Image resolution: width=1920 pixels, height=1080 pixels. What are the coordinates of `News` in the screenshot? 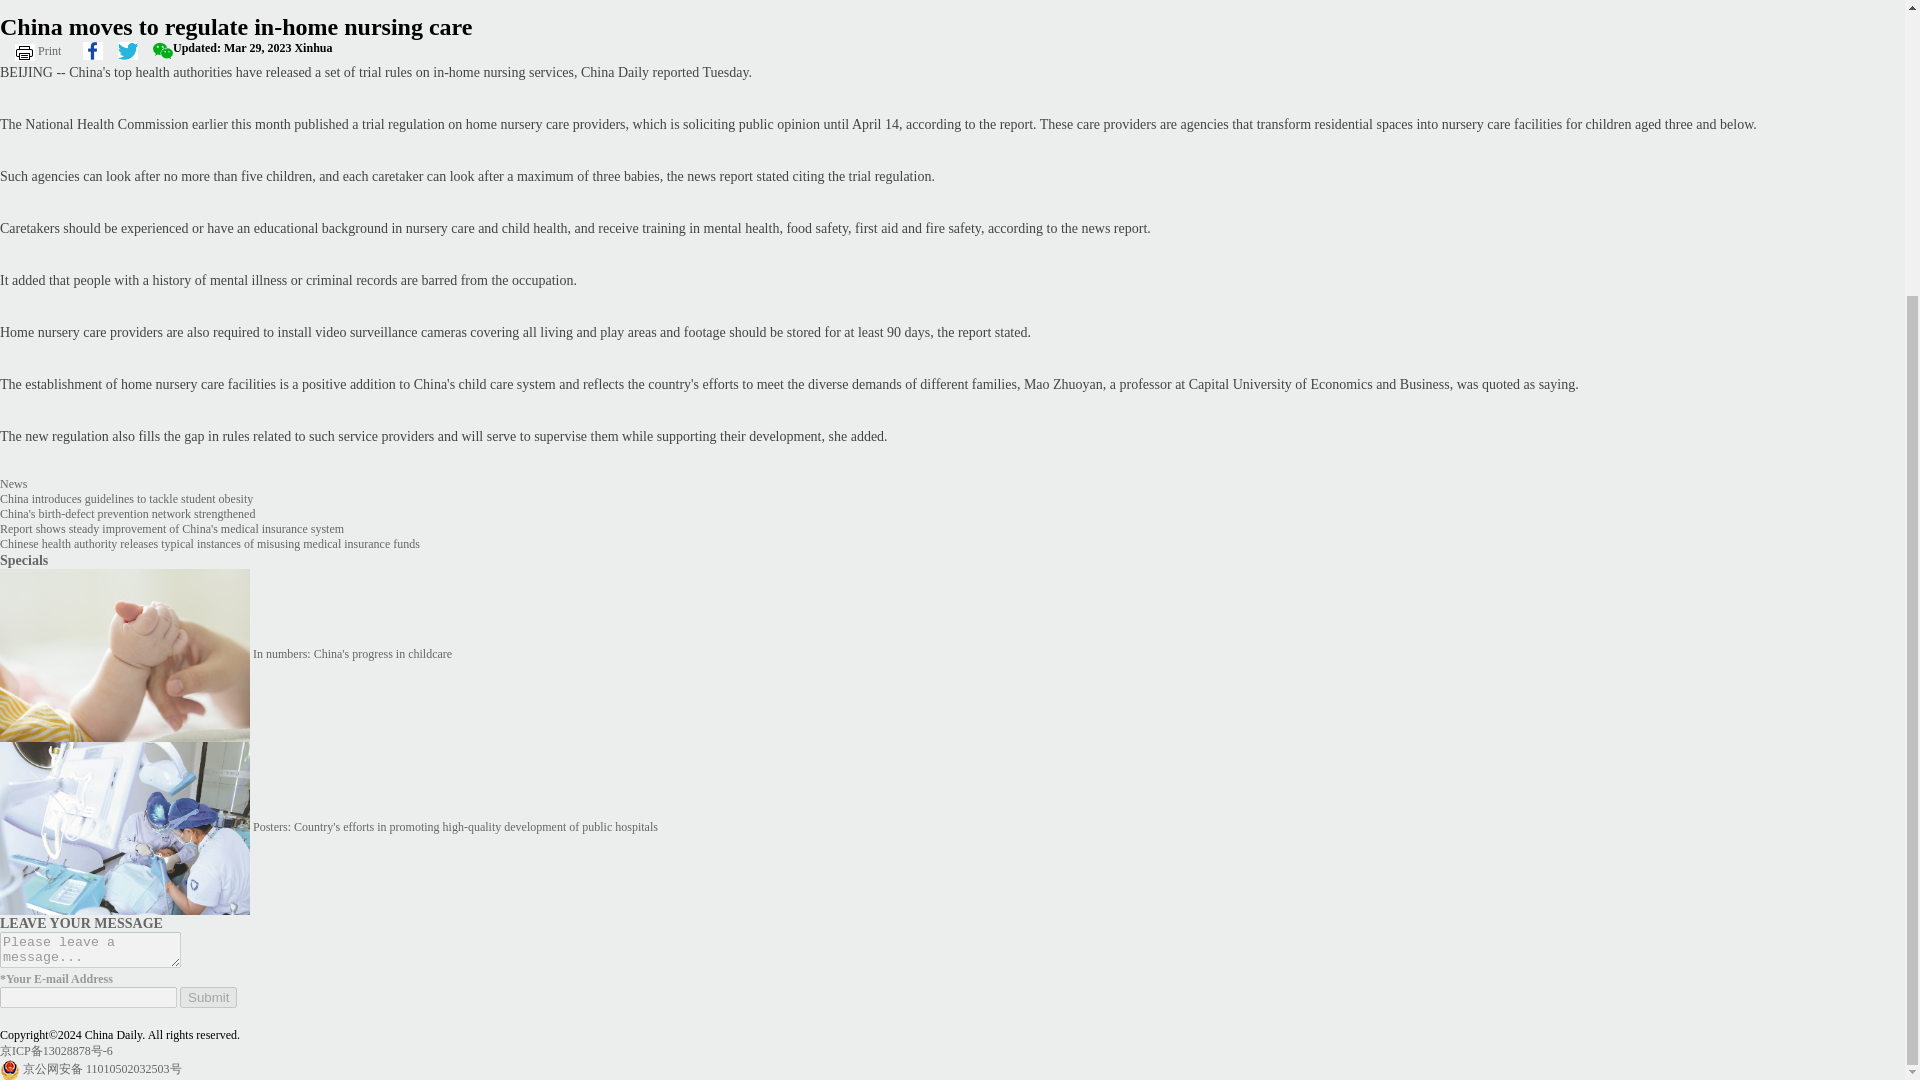 It's located at (13, 484).